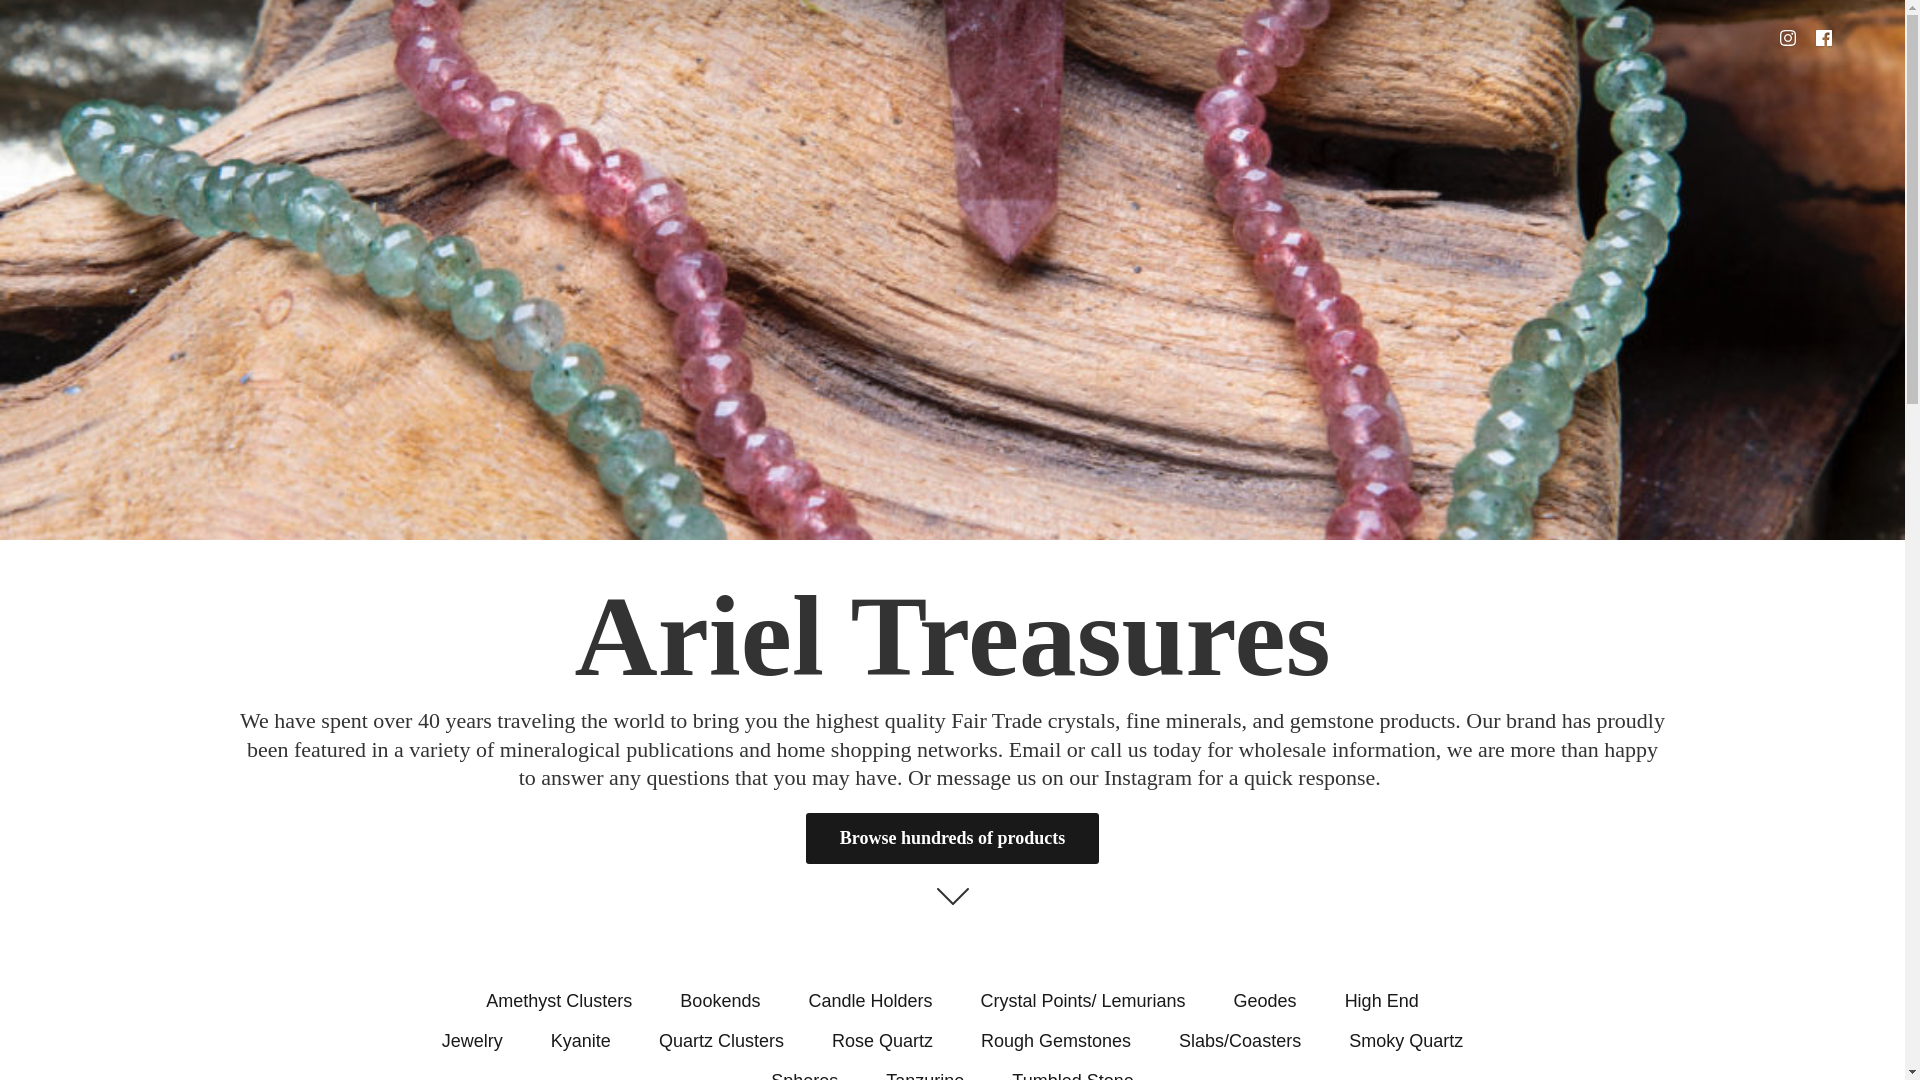 This screenshot has height=1080, width=1920. What do you see at coordinates (558, 1000) in the screenshot?
I see `Amethyst Clusters` at bounding box center [558, 1000].